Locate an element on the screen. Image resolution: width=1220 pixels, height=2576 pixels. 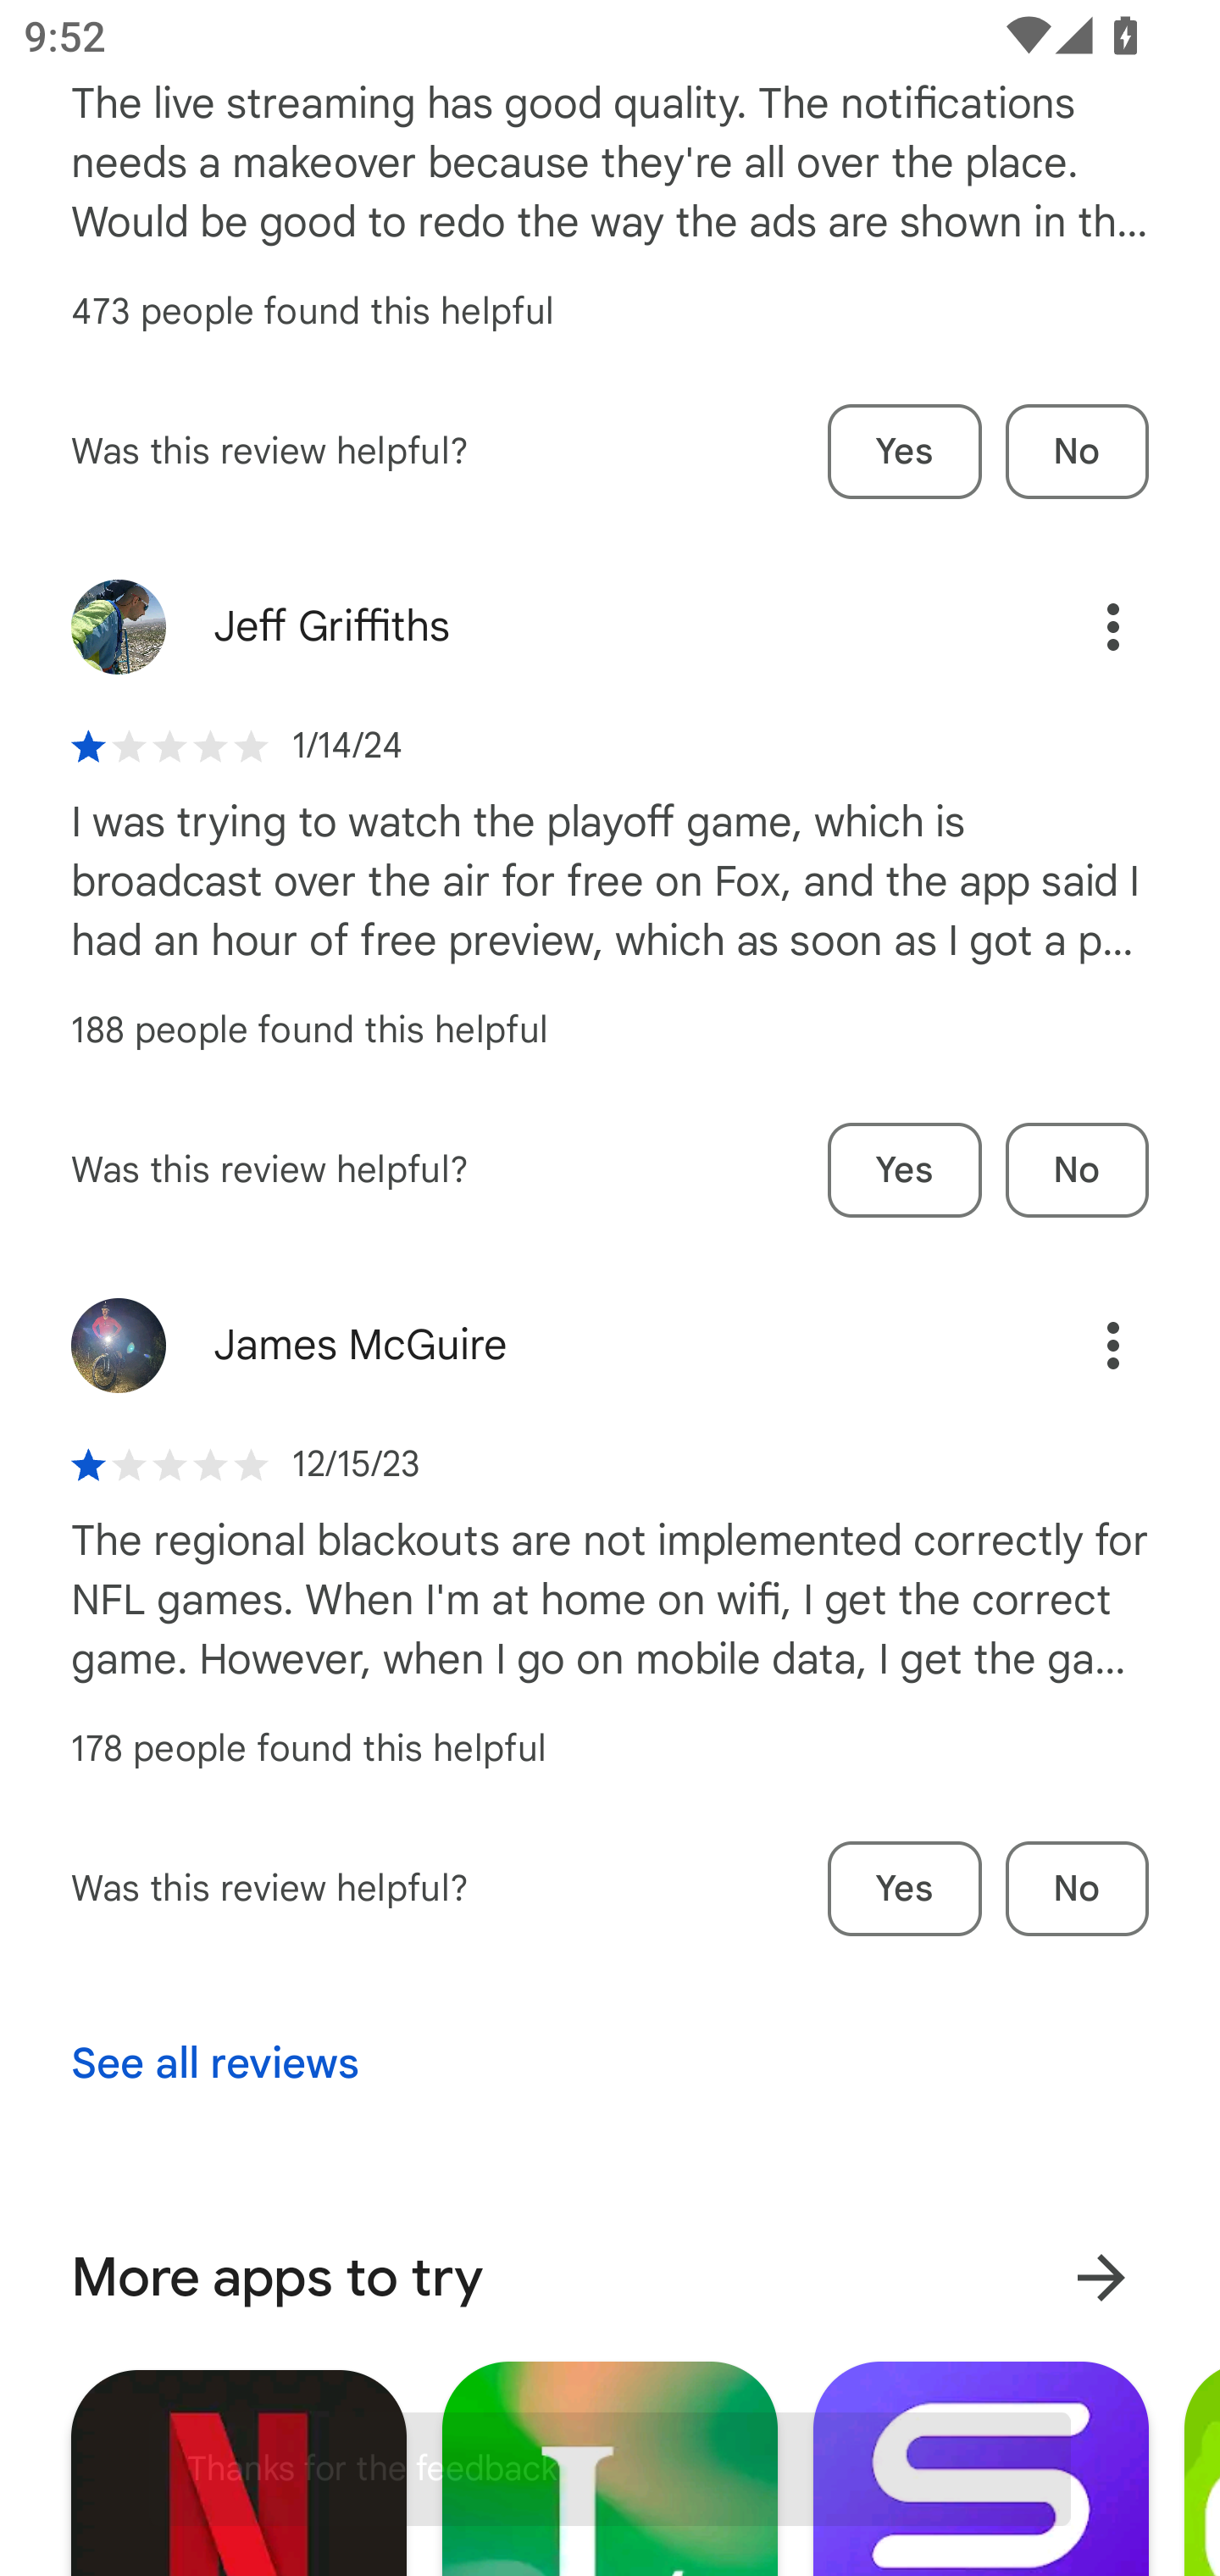
Options is located at coordinates (1078, 1346).